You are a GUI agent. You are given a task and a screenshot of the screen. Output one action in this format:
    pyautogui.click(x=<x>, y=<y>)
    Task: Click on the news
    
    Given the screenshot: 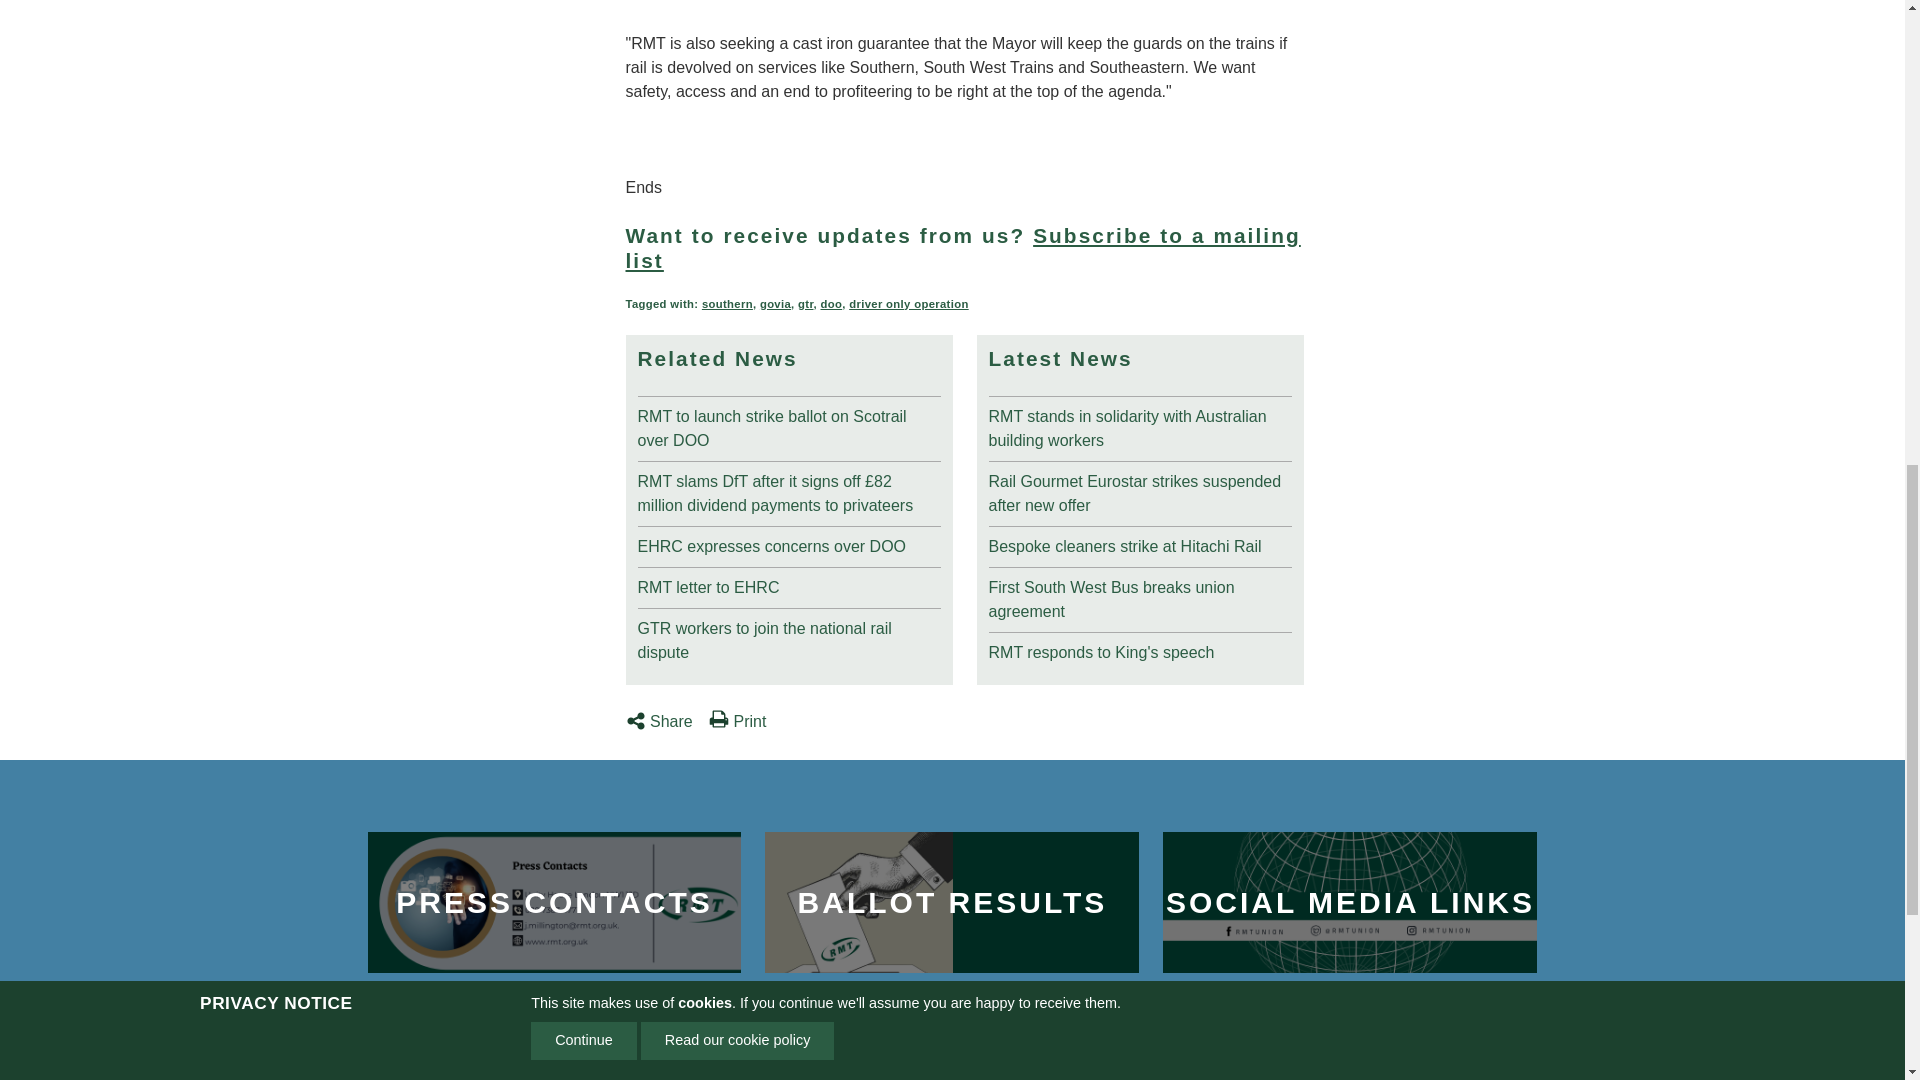 What is the action you would take?
    pyautogui.click(x=1139, y=424)
    